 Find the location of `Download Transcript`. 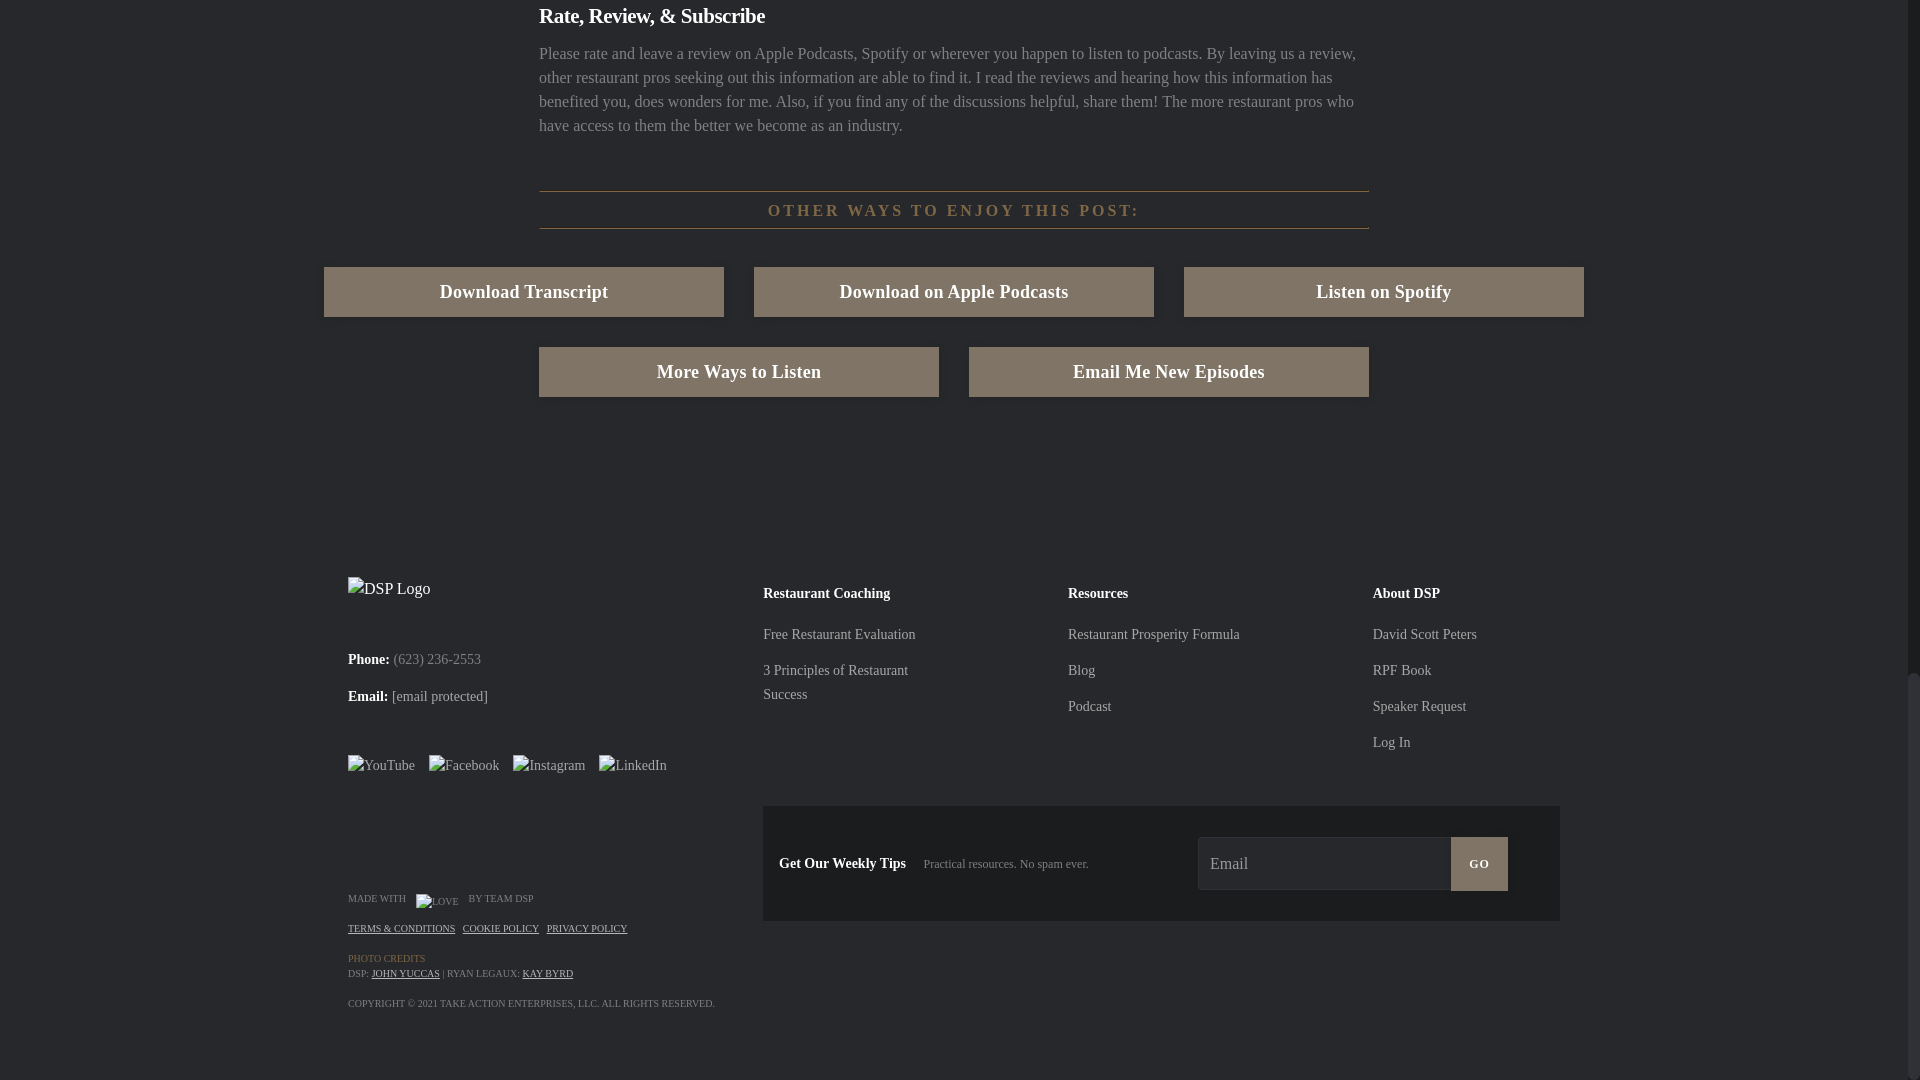

Download Transcript is located at coordinates (524, 292).